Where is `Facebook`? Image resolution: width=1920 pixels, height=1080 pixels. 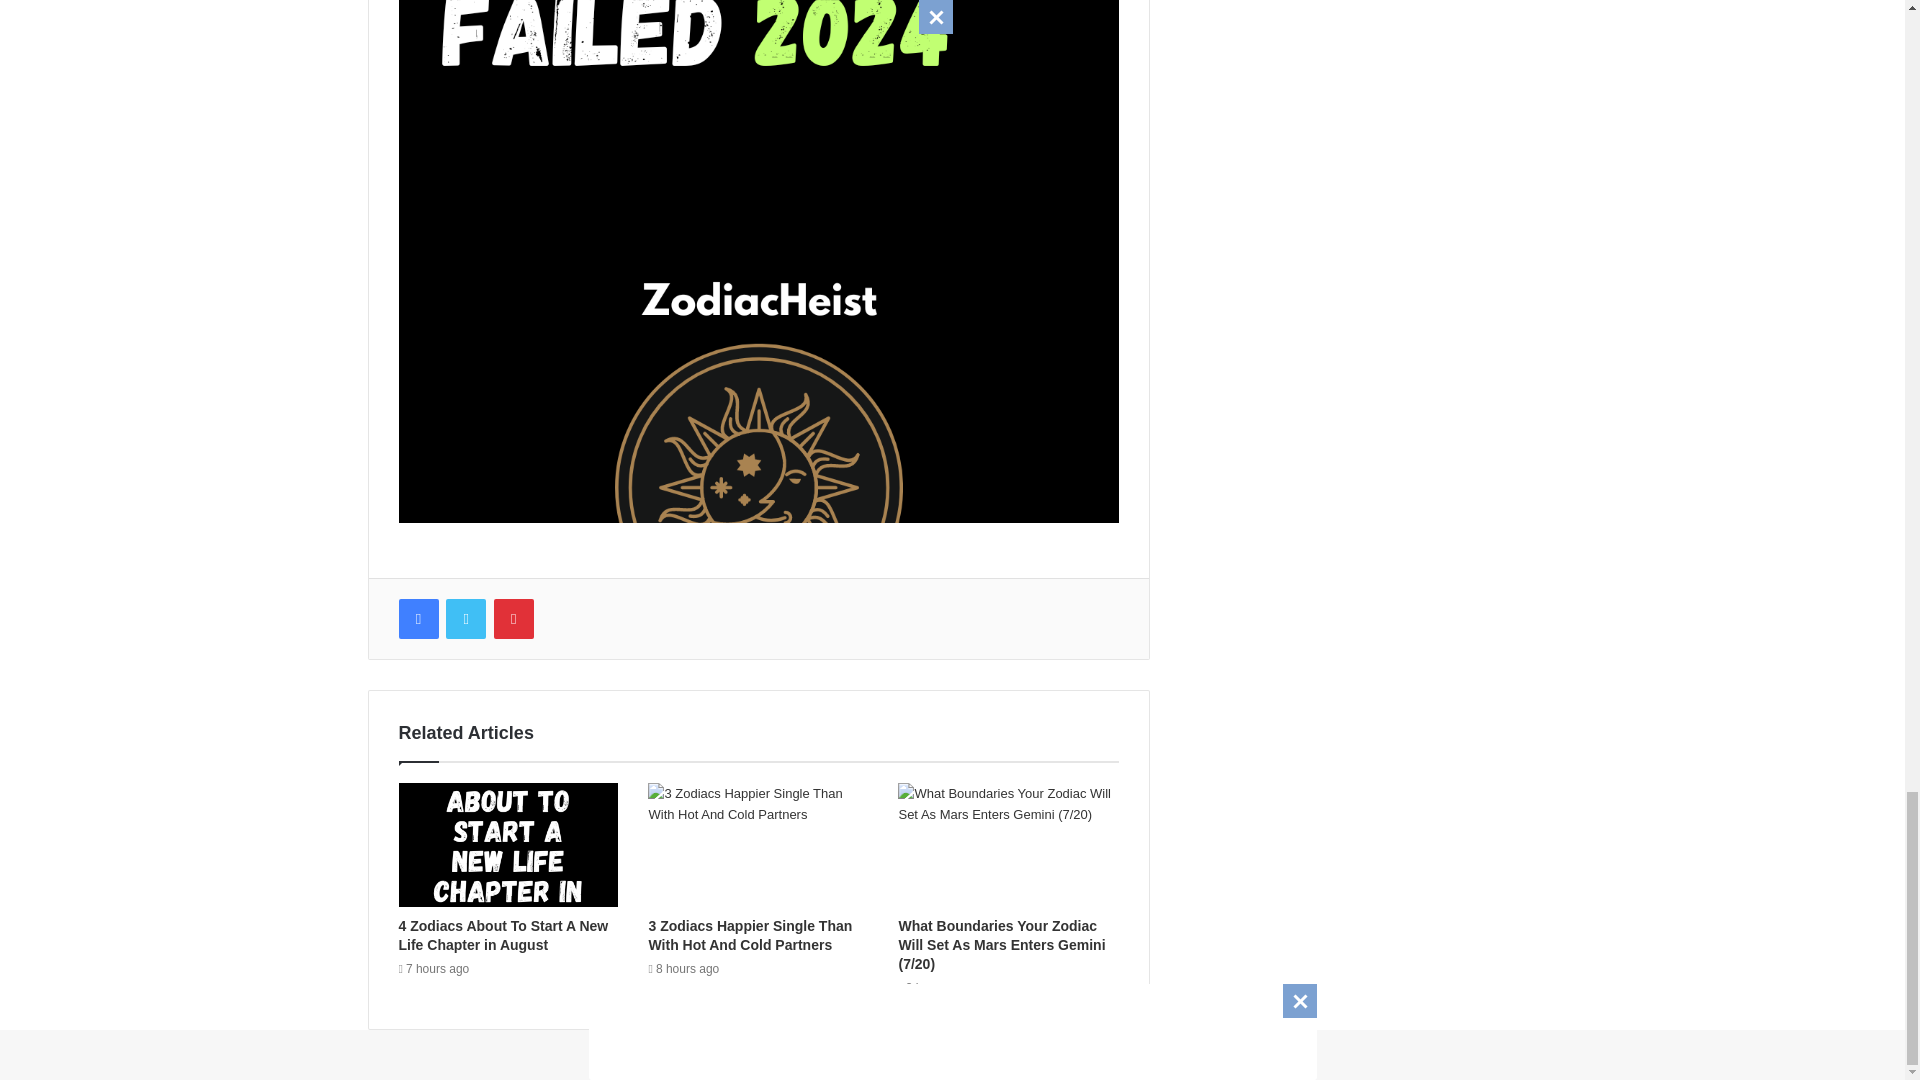
Facebook is located at coordinates (417, 619).